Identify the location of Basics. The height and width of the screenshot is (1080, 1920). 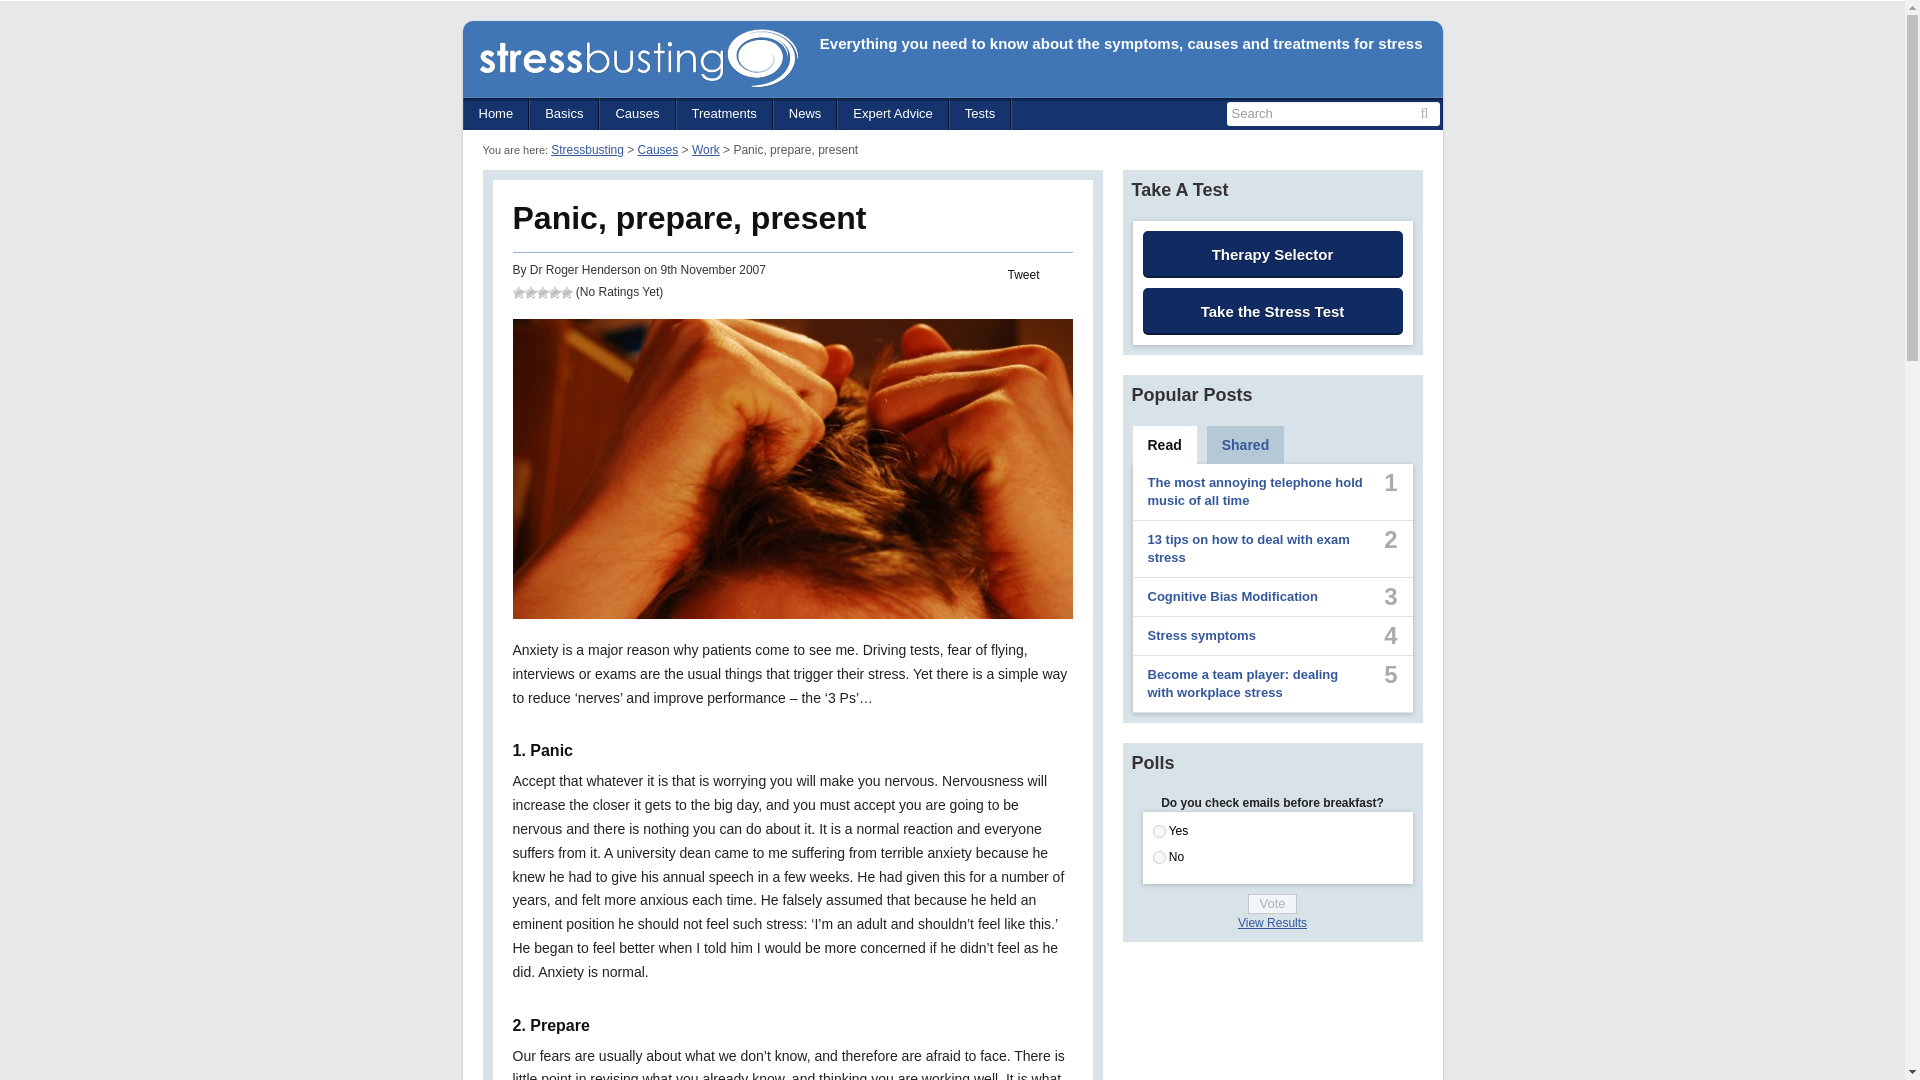
(564, 114).